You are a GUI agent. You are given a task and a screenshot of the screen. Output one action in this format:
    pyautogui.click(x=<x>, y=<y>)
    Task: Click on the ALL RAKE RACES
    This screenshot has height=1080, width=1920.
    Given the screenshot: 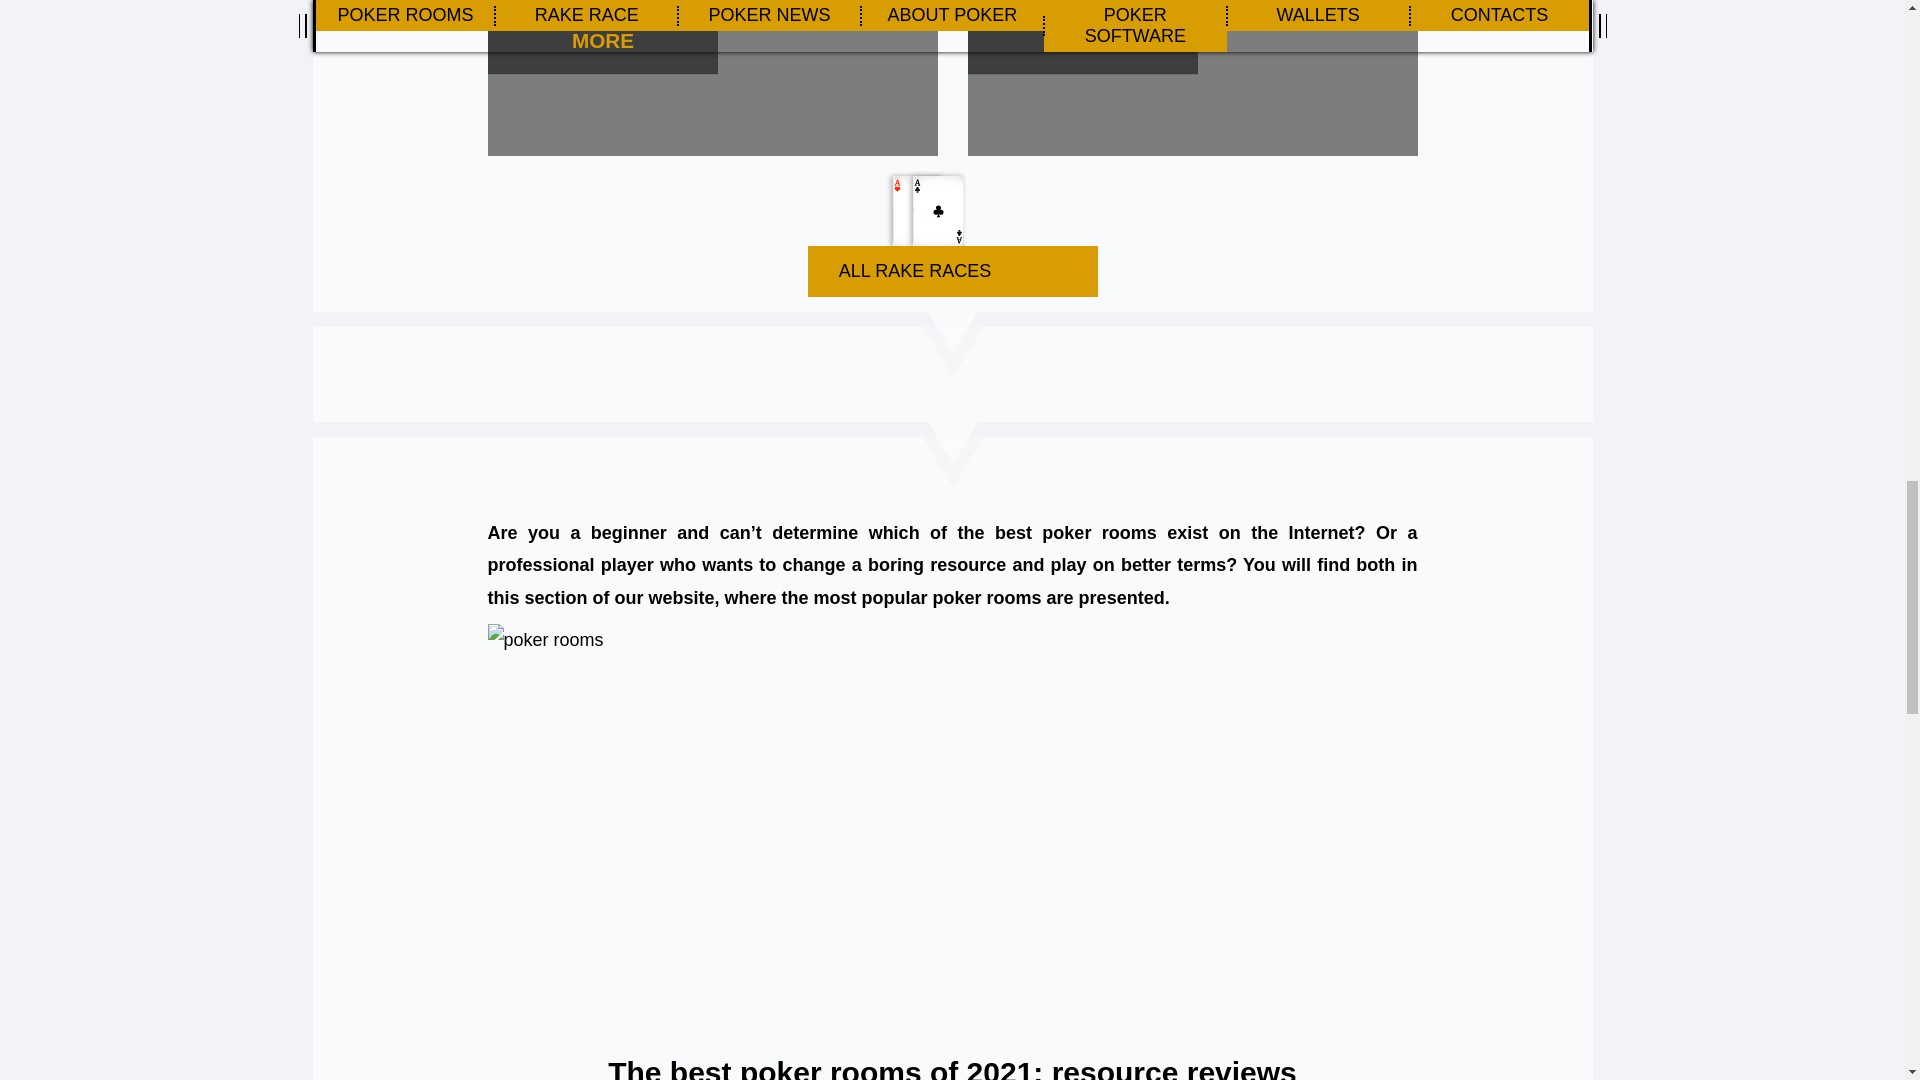 What is the action you would take?
    pyautogui.click(x=953, y=234)
    